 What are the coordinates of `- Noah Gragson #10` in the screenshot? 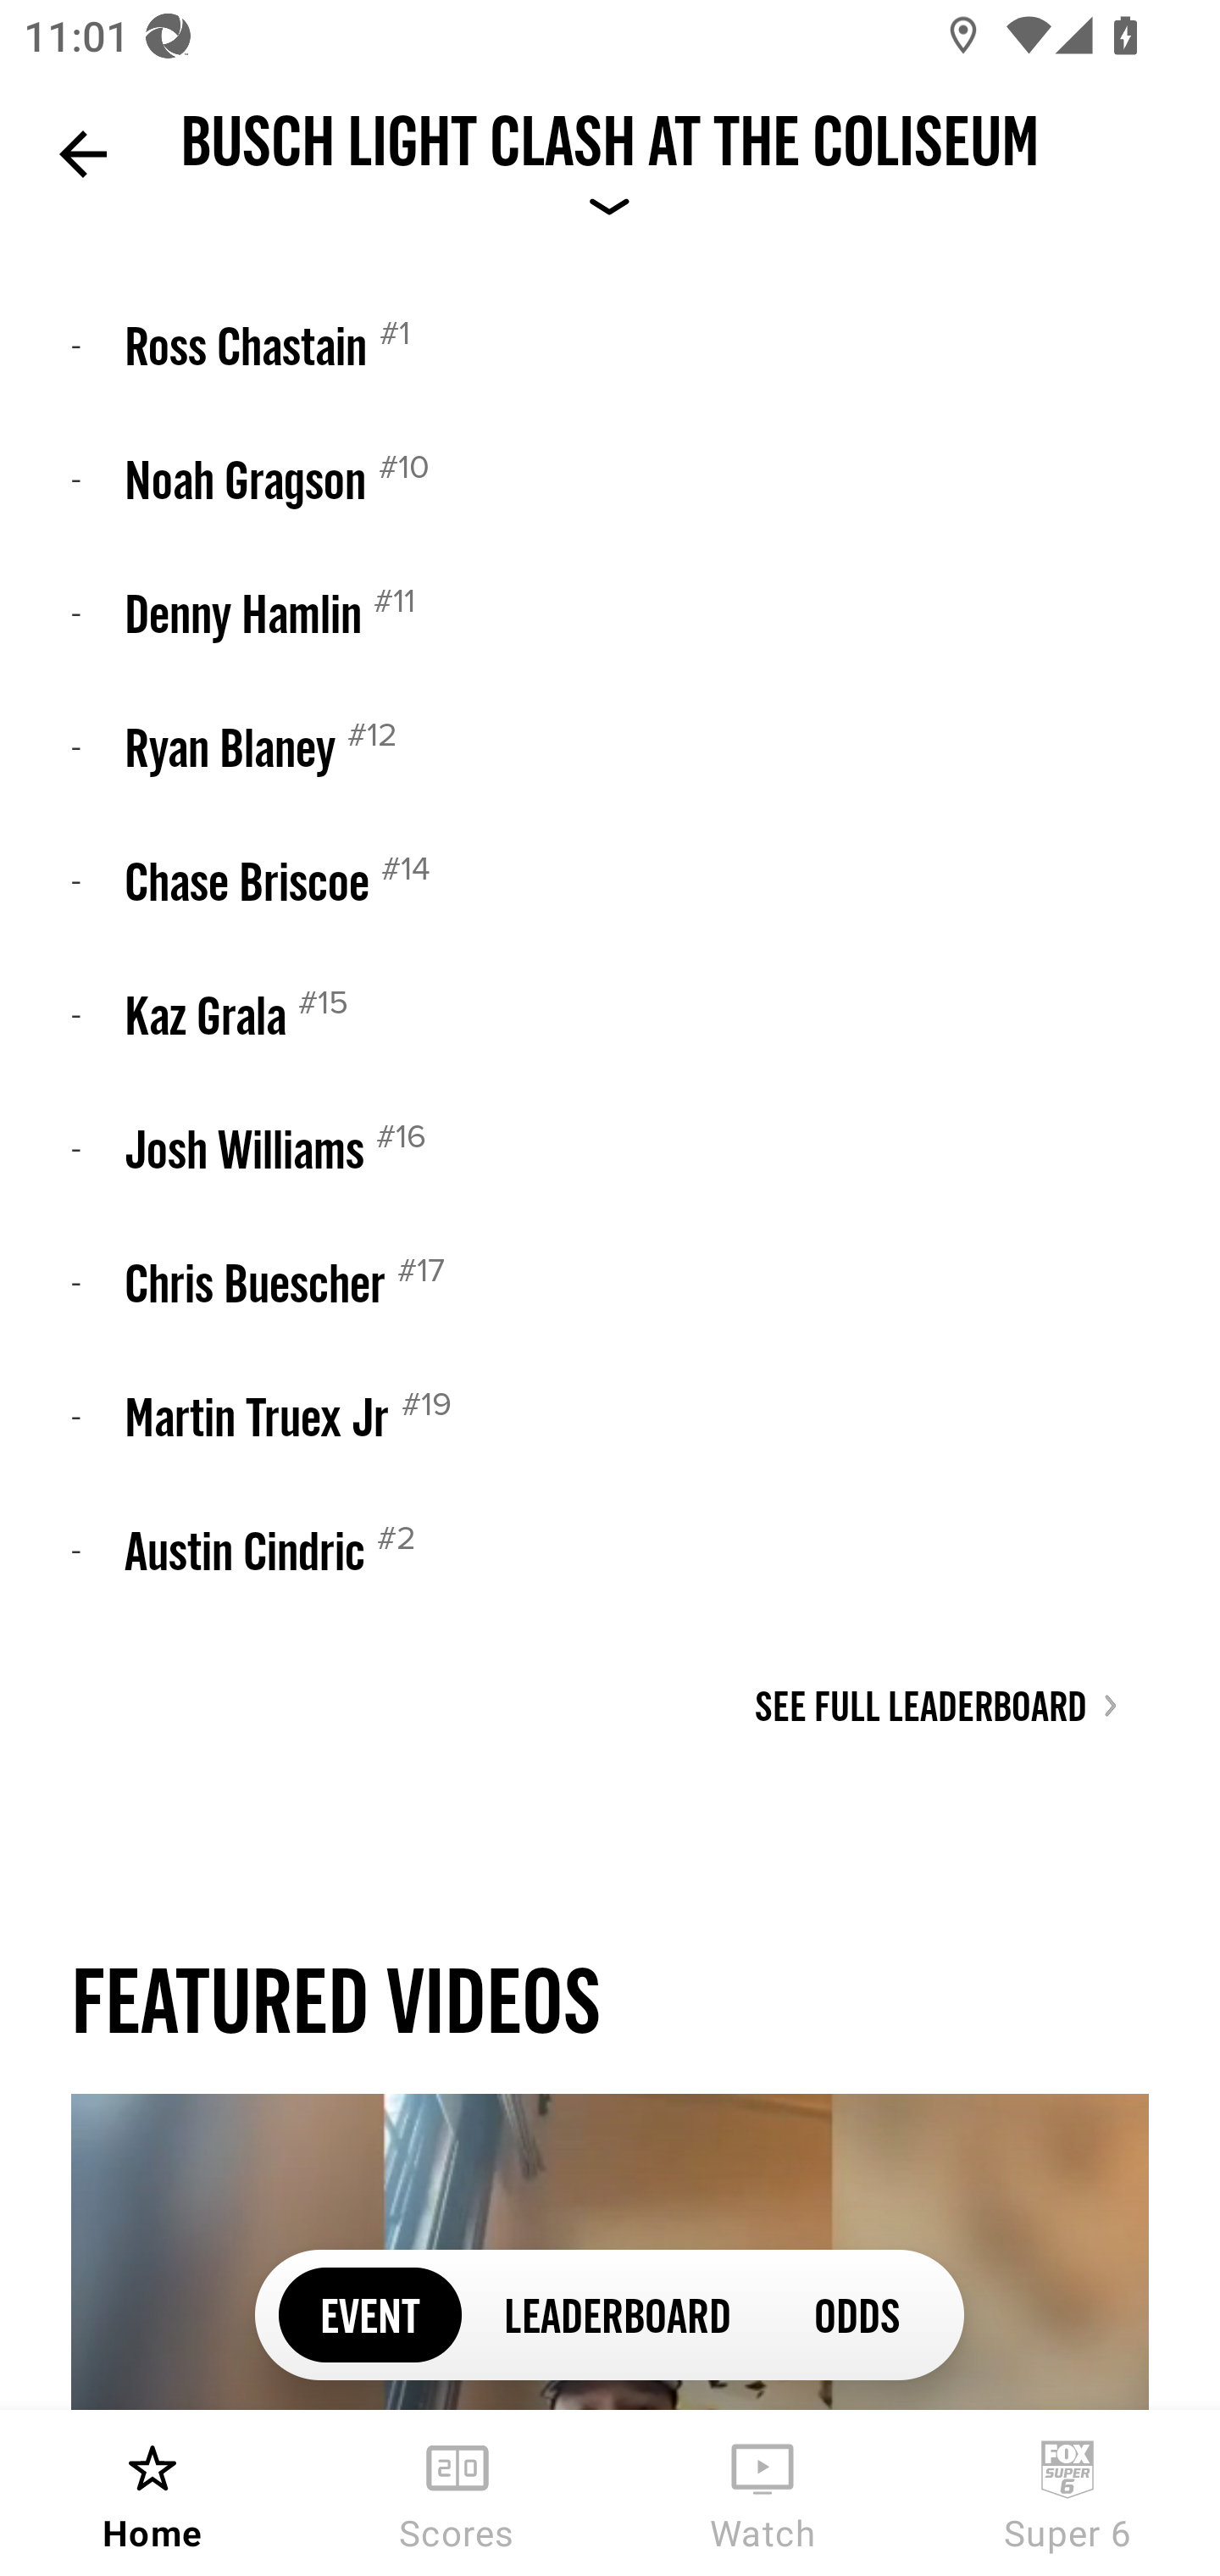 It's located at (610, 478).